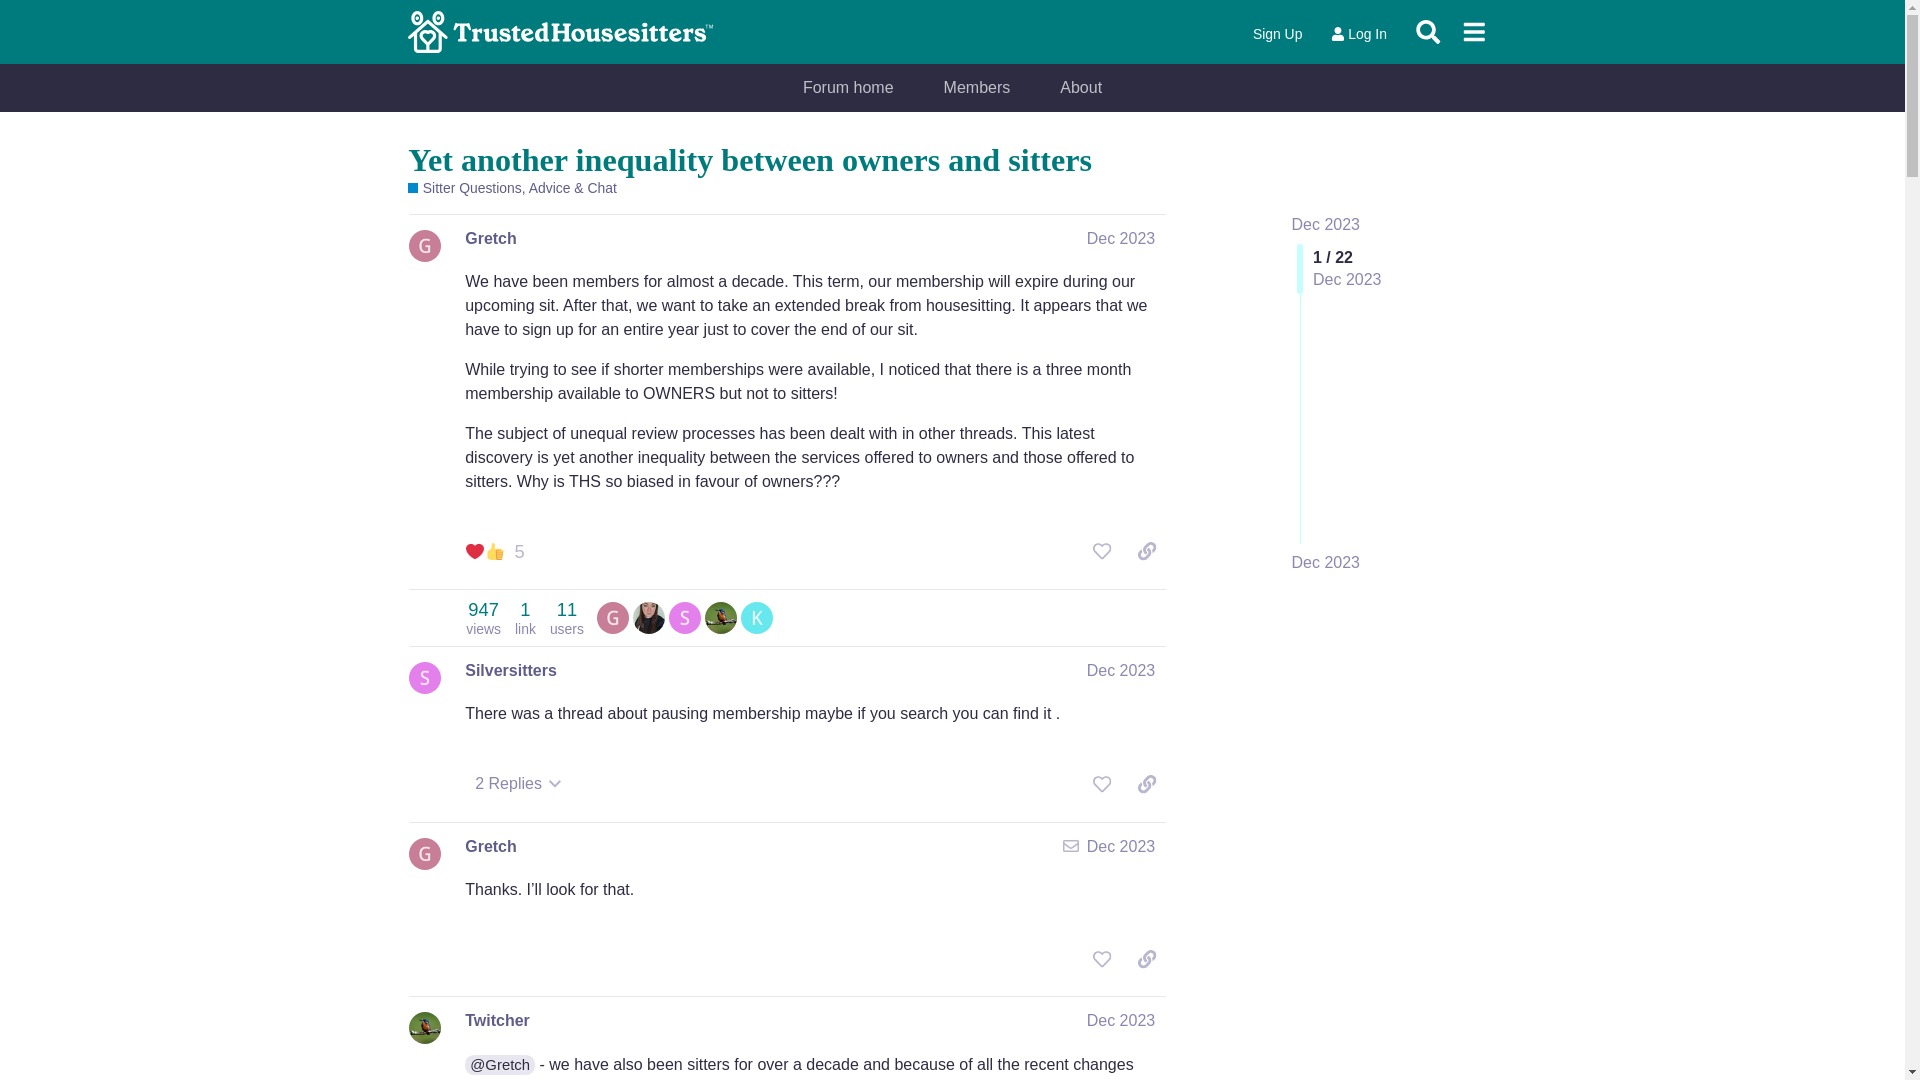  I want to click on Dec 2023, so click(1358, 34).